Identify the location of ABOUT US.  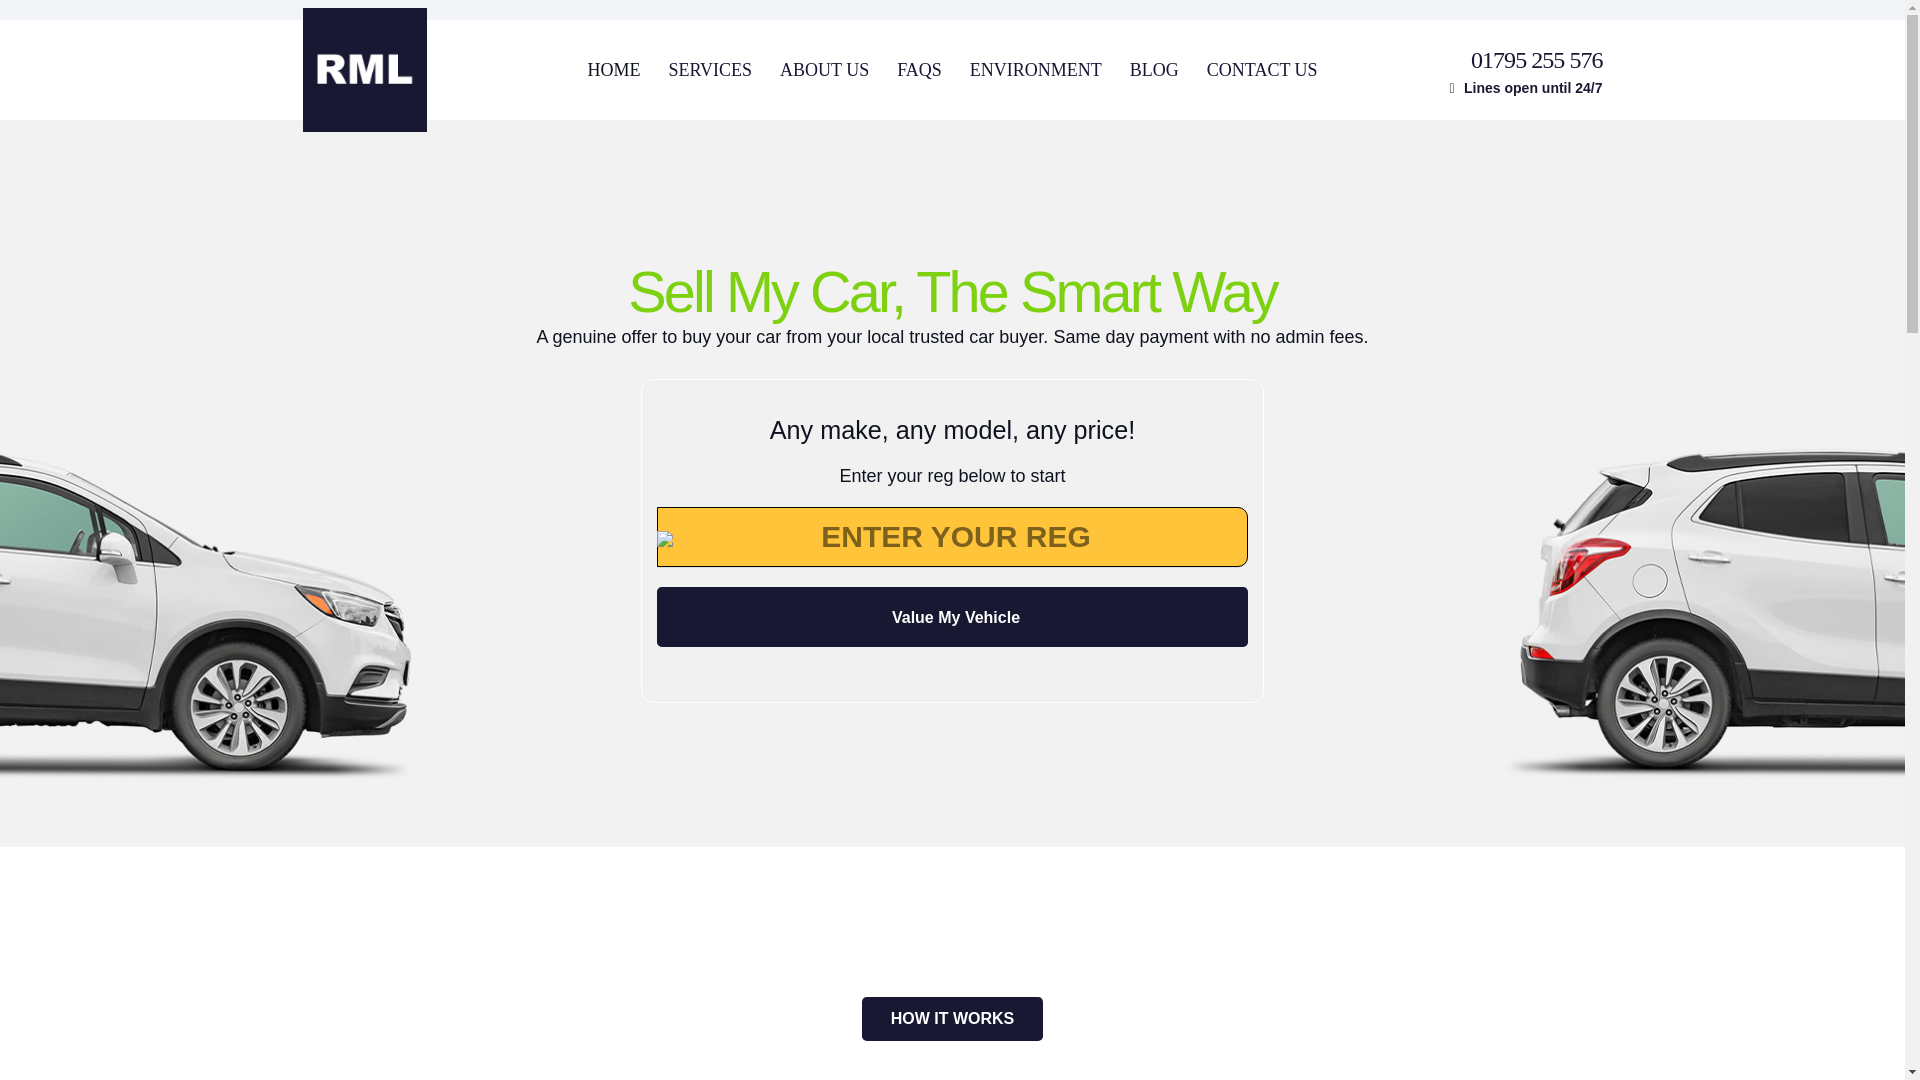
(824, 70).